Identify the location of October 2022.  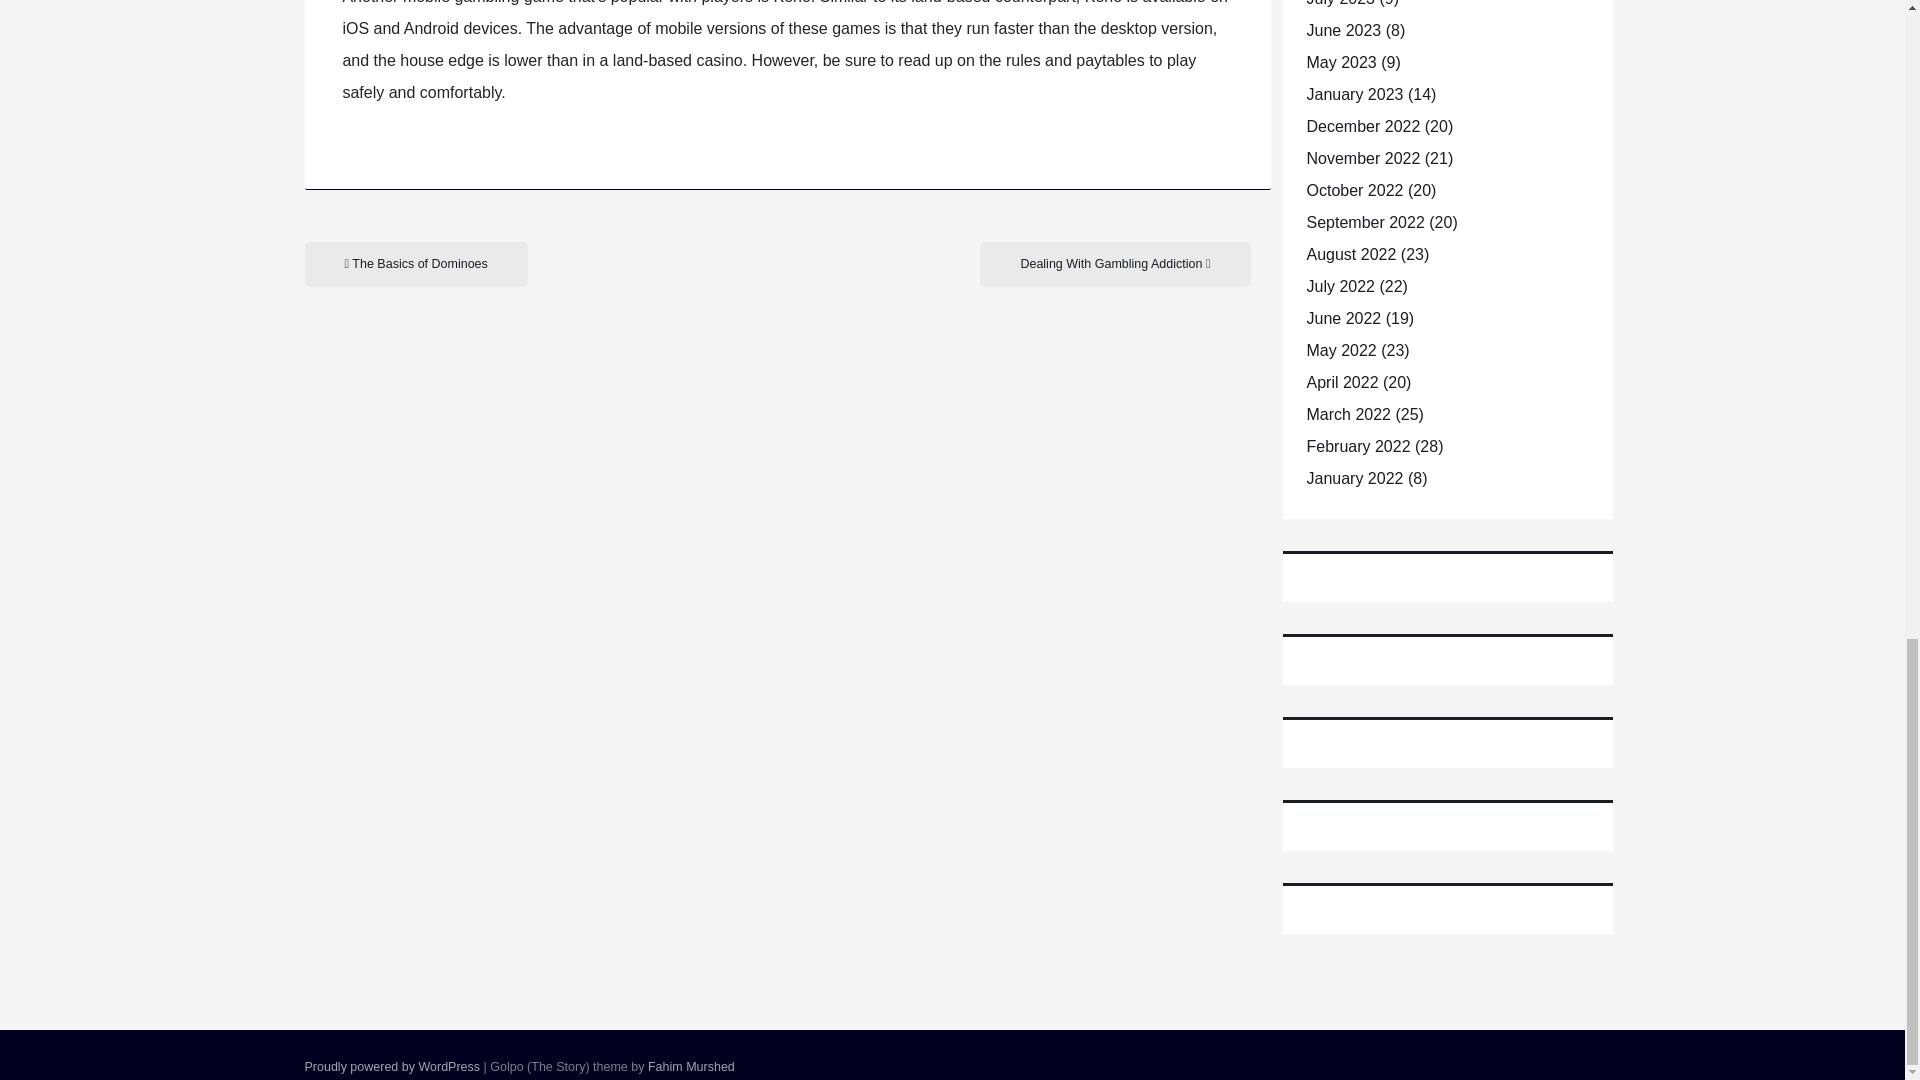
(1354, 190).